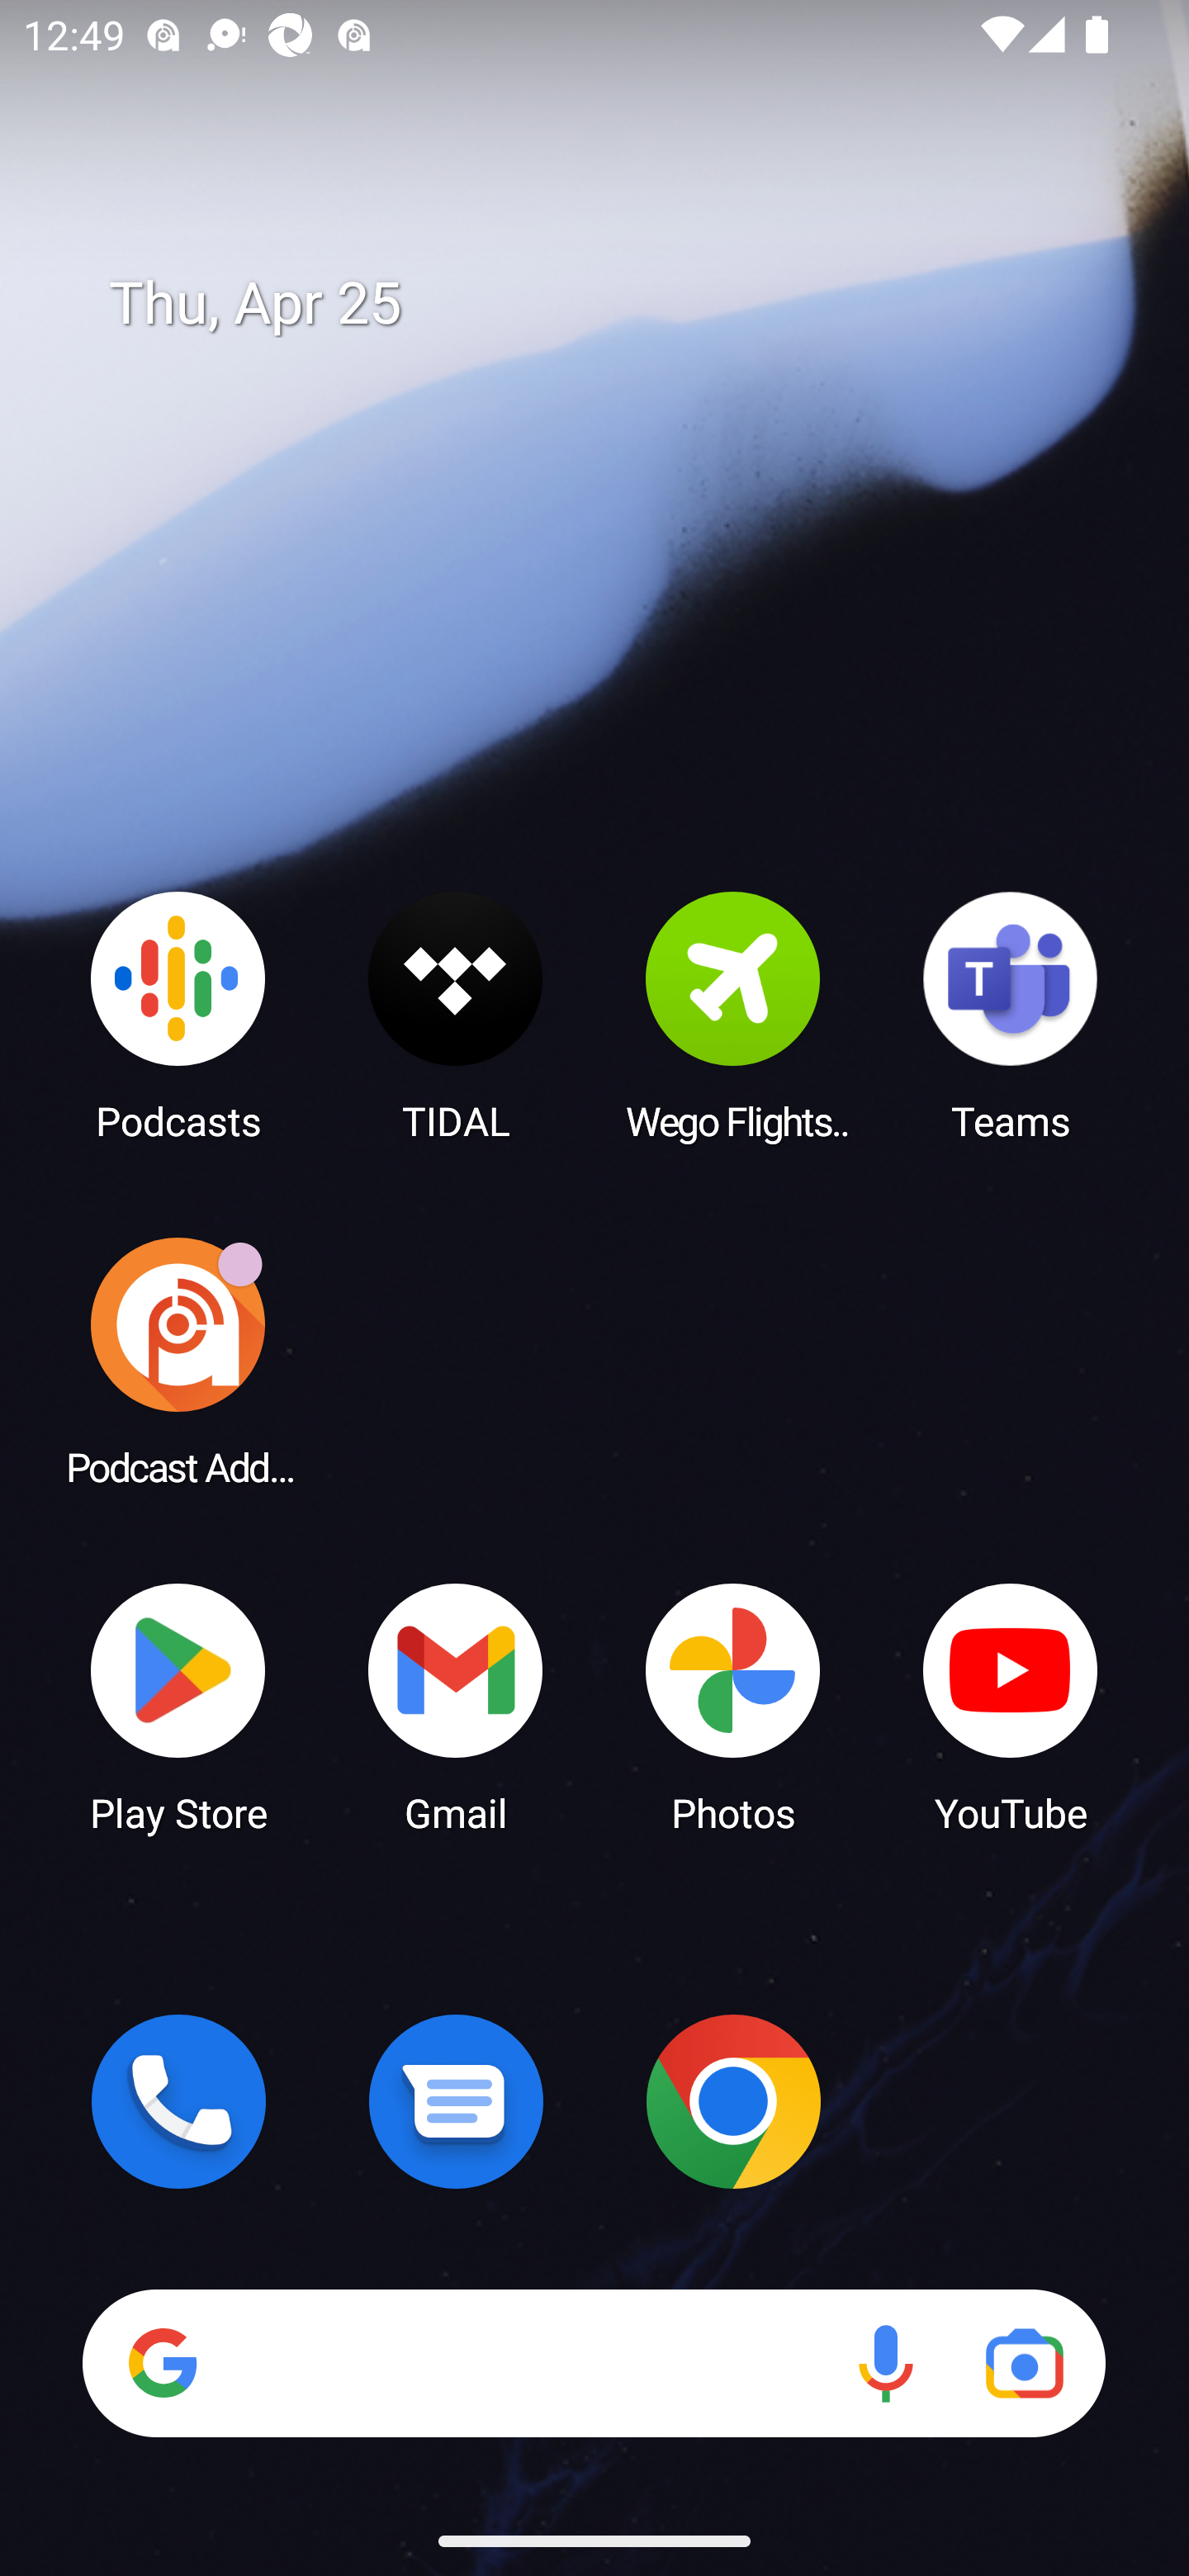 The image size is (1189, 2576). What do you see at coordinates (1011, 1706) in the screenshot?
I see `YouTube` at bounding box center [1011, 1706].